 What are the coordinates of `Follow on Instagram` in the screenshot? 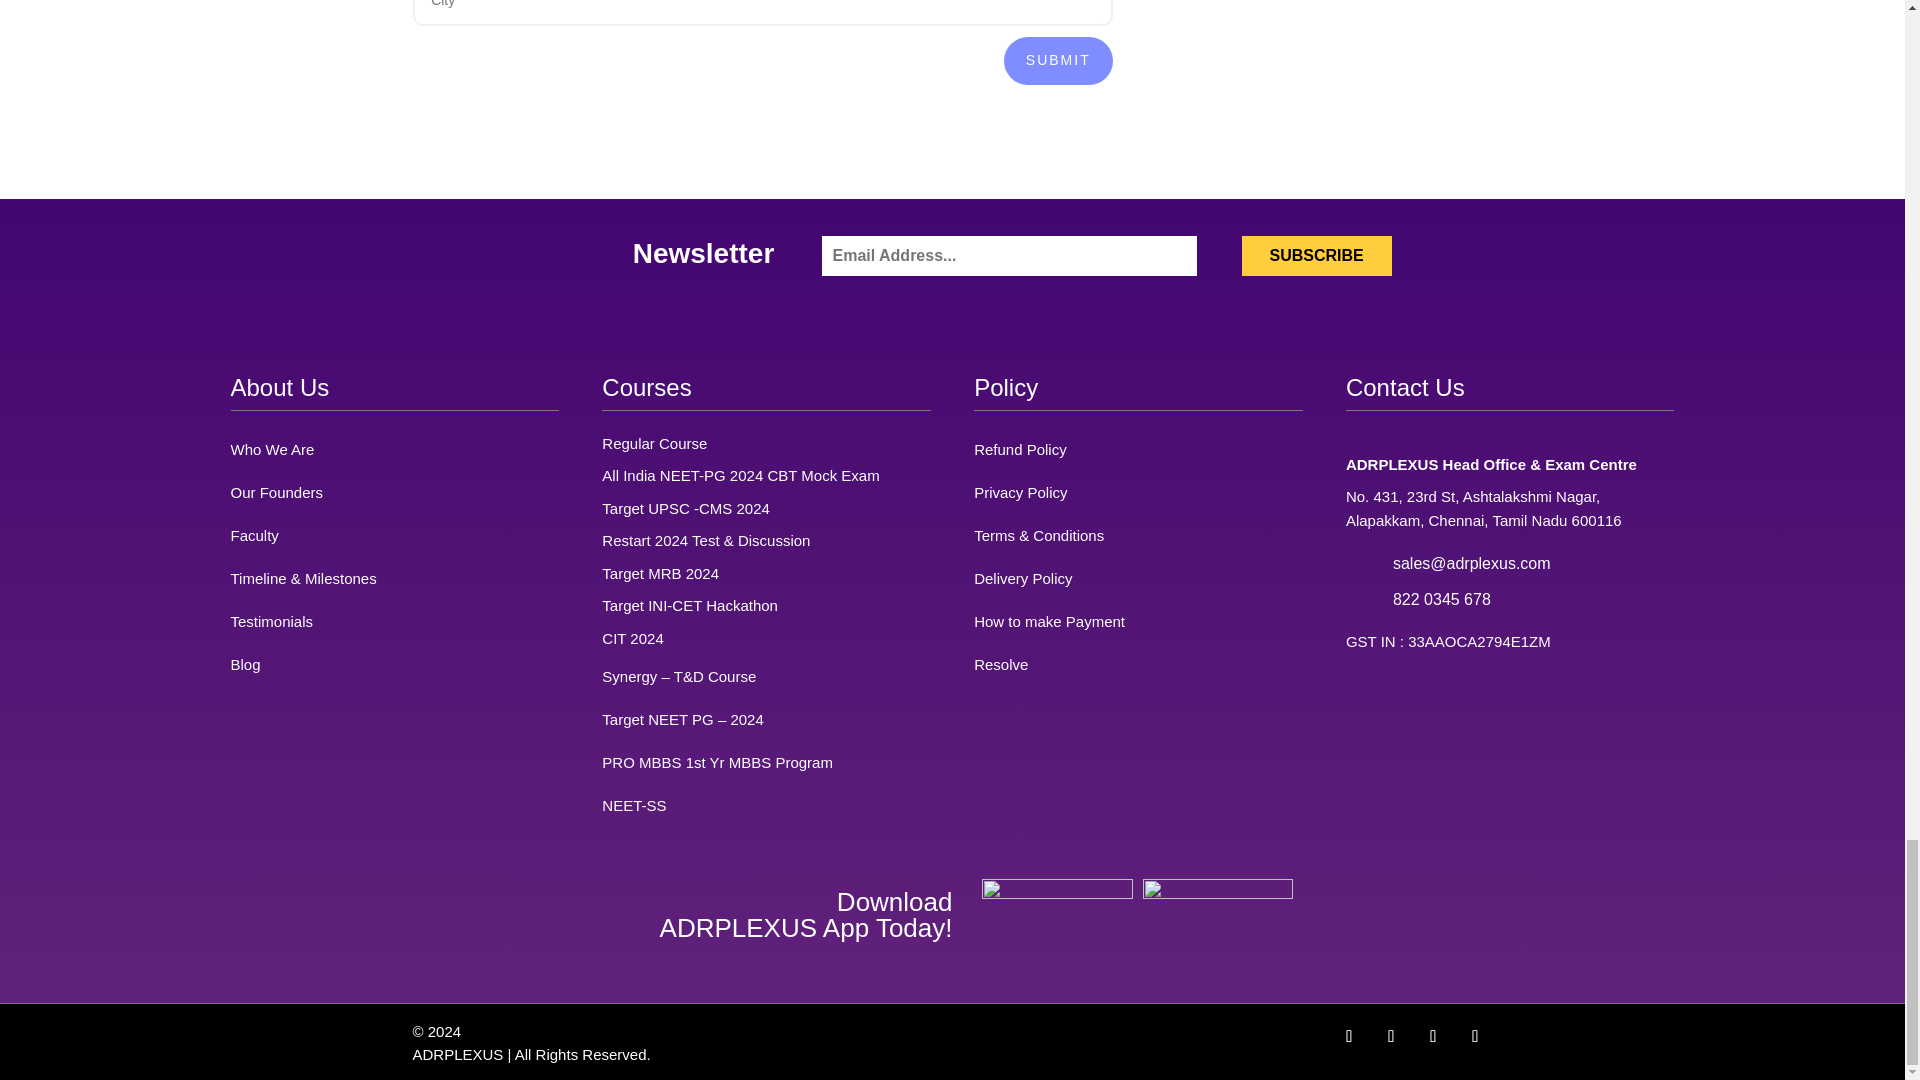 It's located at (1432, 1036).